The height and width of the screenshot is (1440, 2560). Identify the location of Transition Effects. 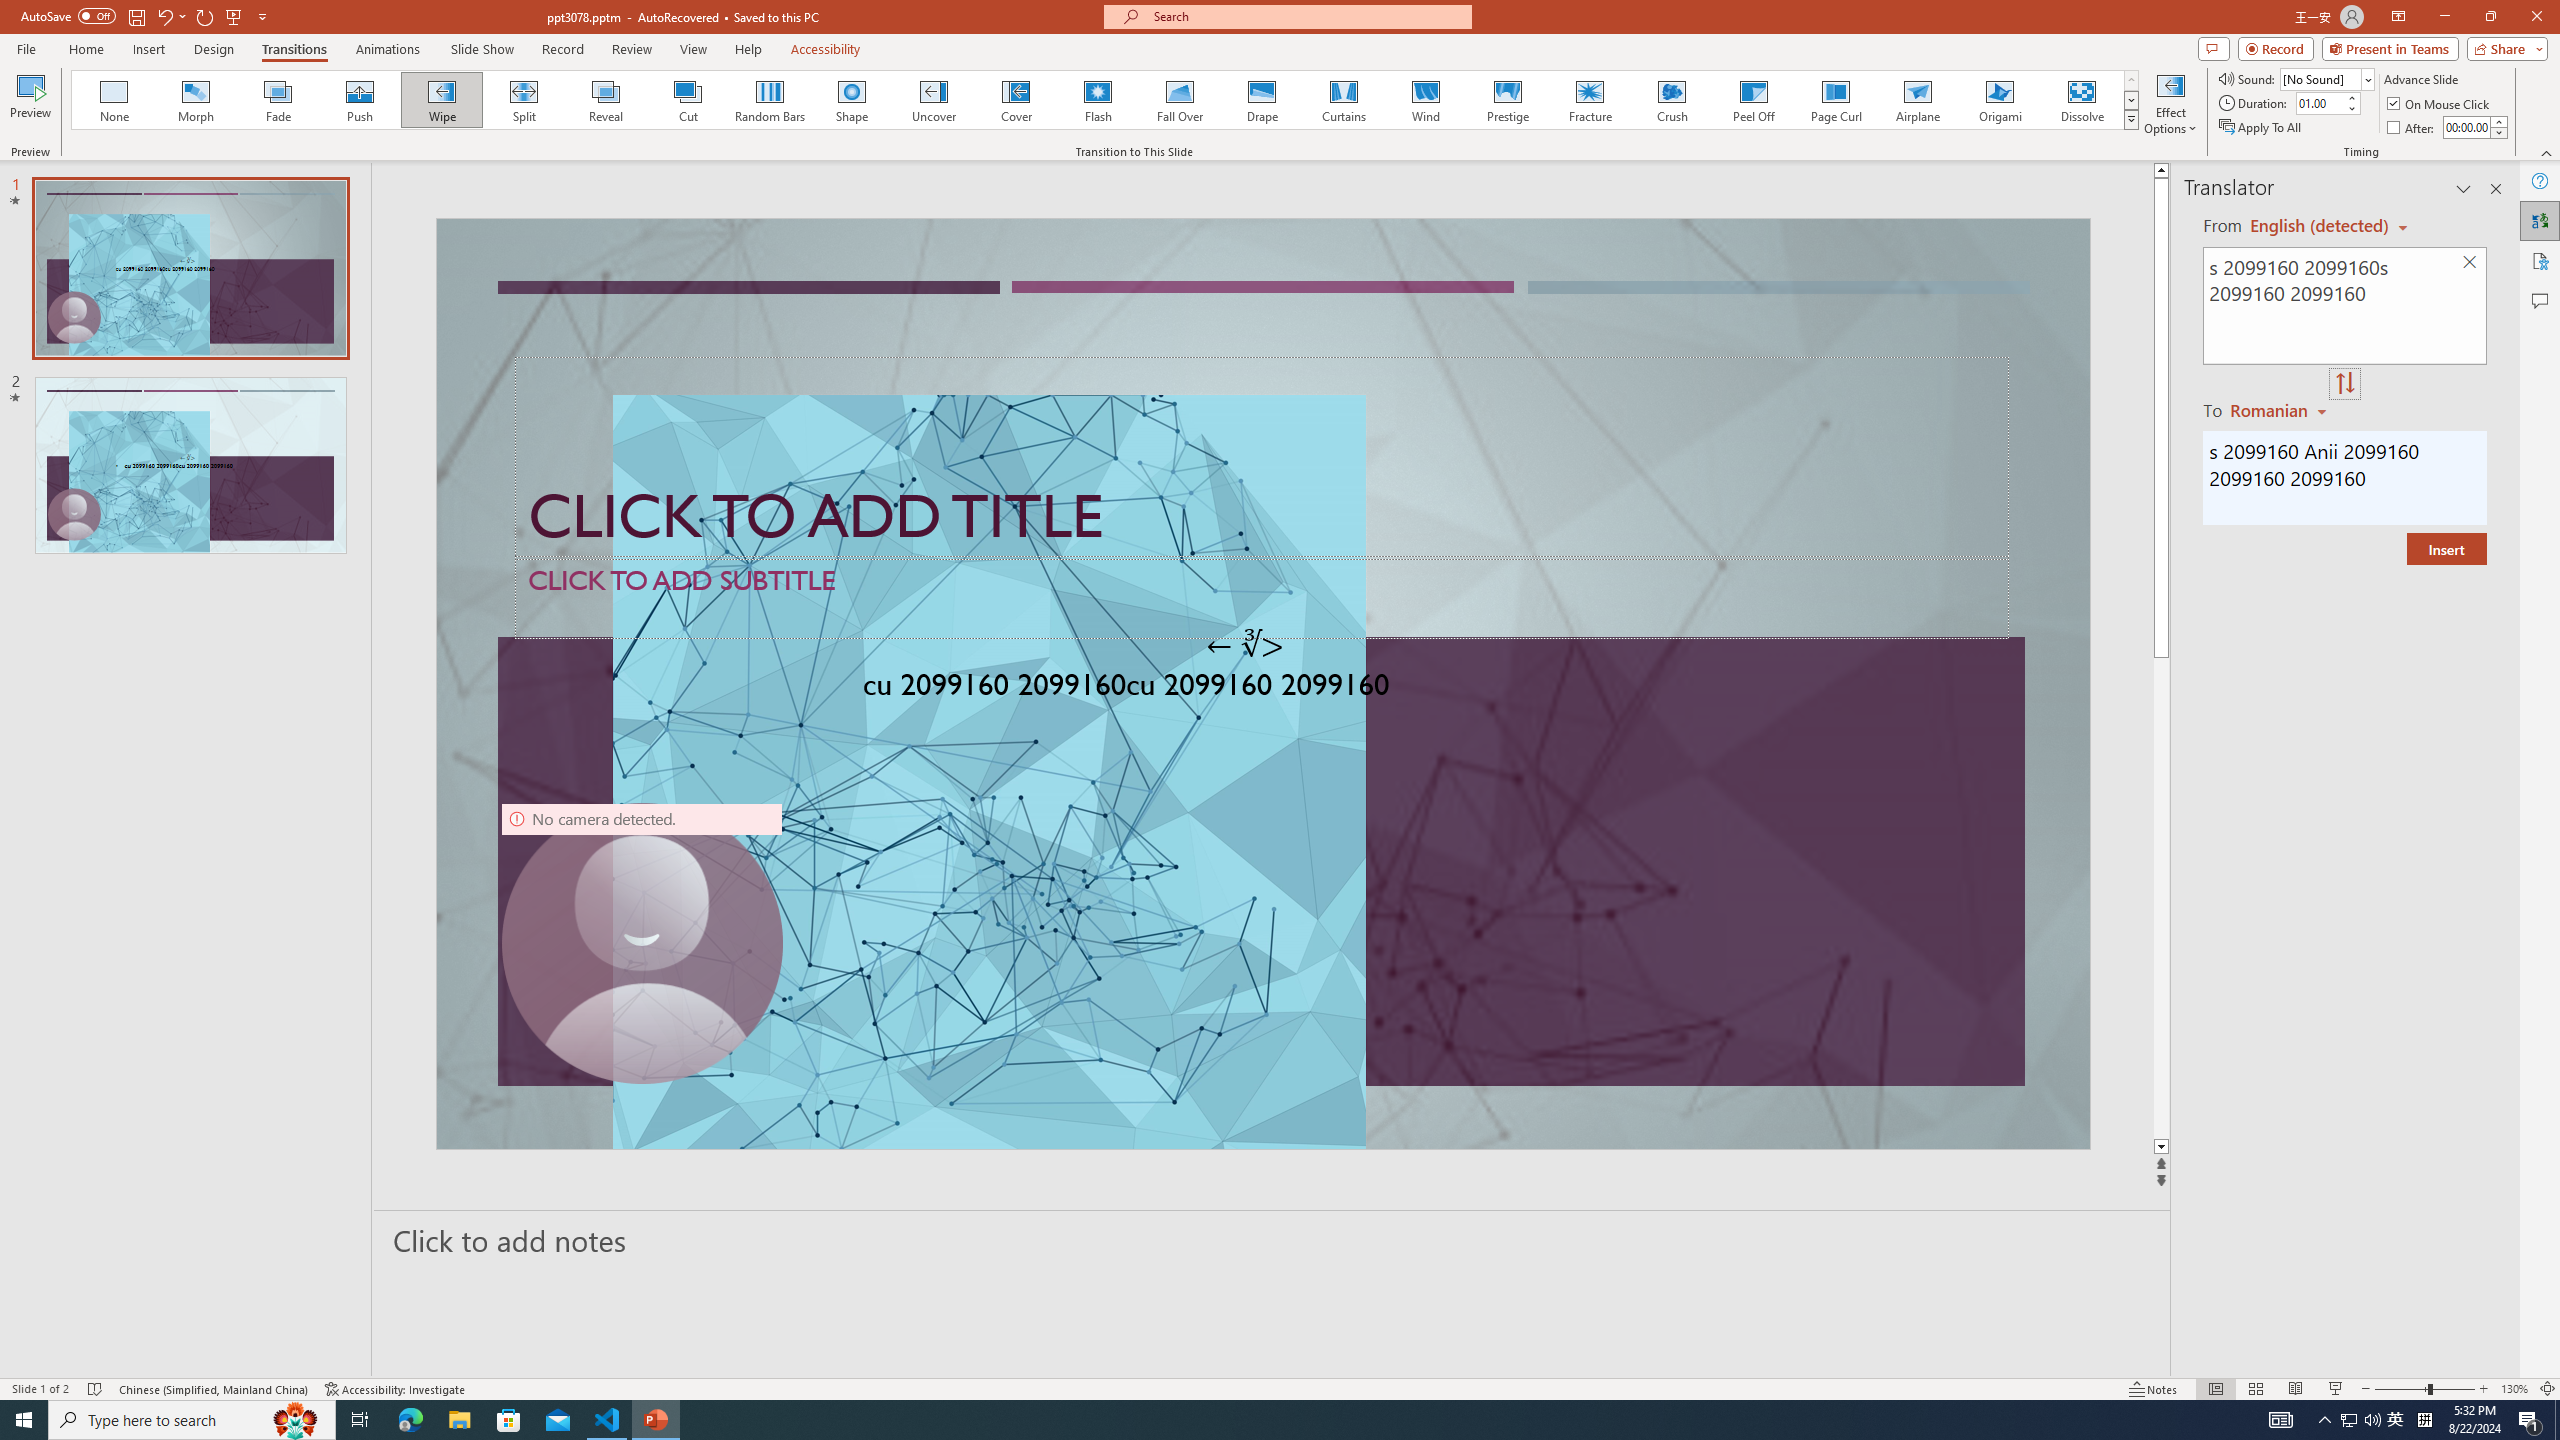
(2132, 119).